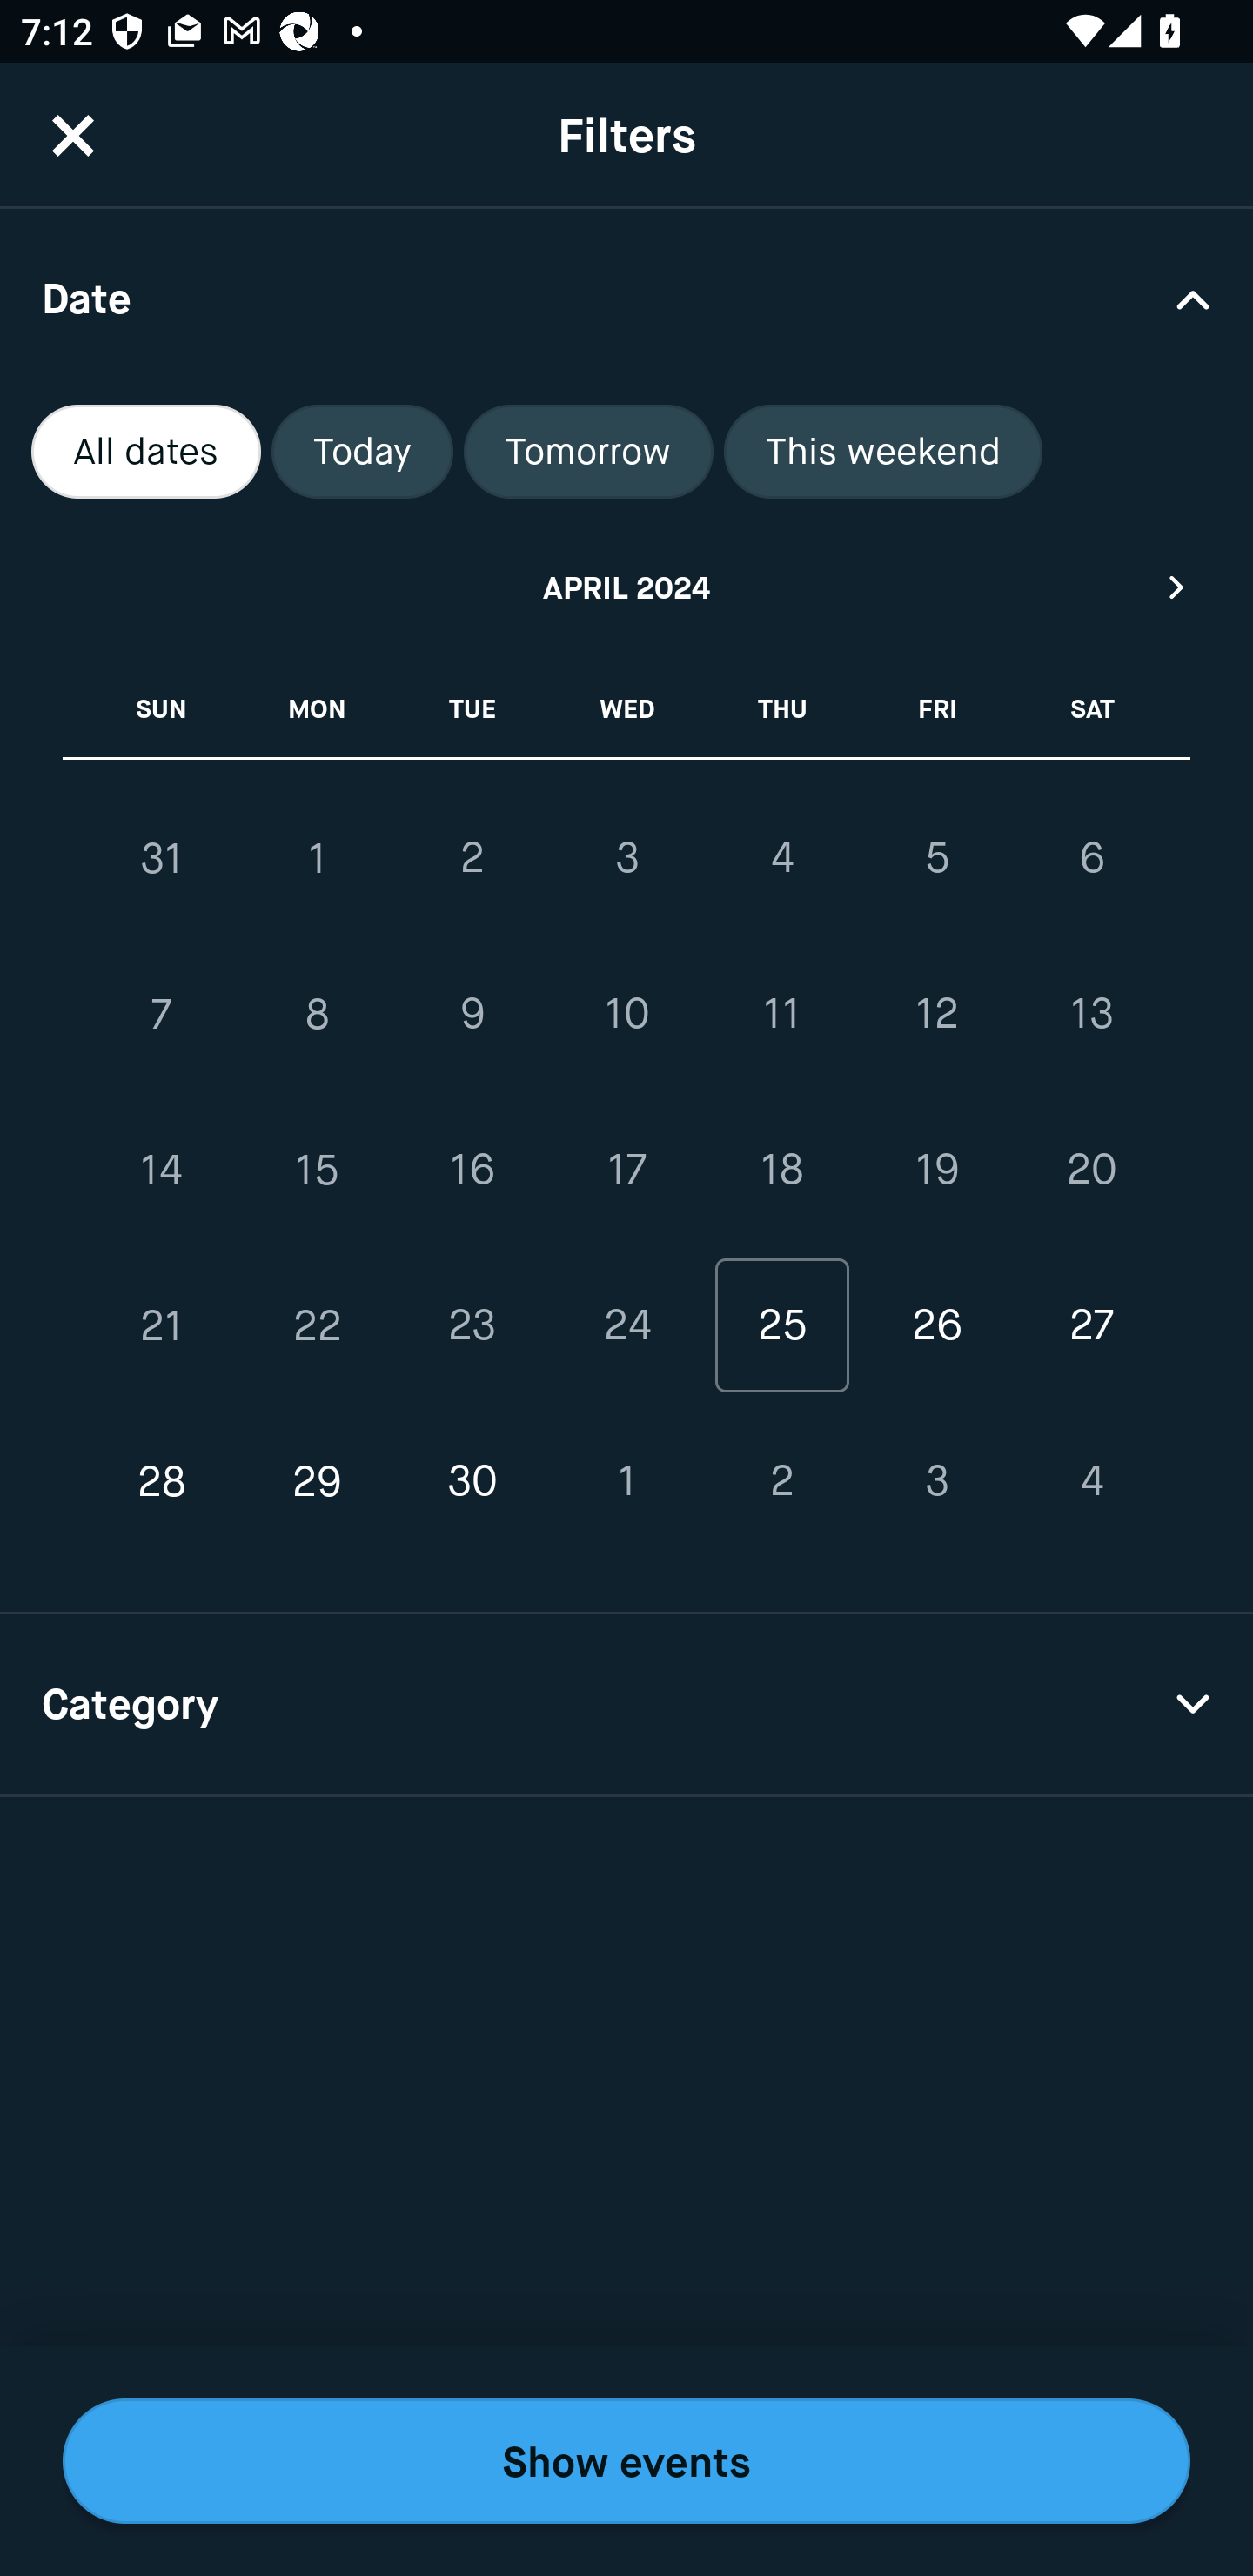 The height and width of the screenshot is (2576, 1253). I want to click on 20, so click(1091, 1170).